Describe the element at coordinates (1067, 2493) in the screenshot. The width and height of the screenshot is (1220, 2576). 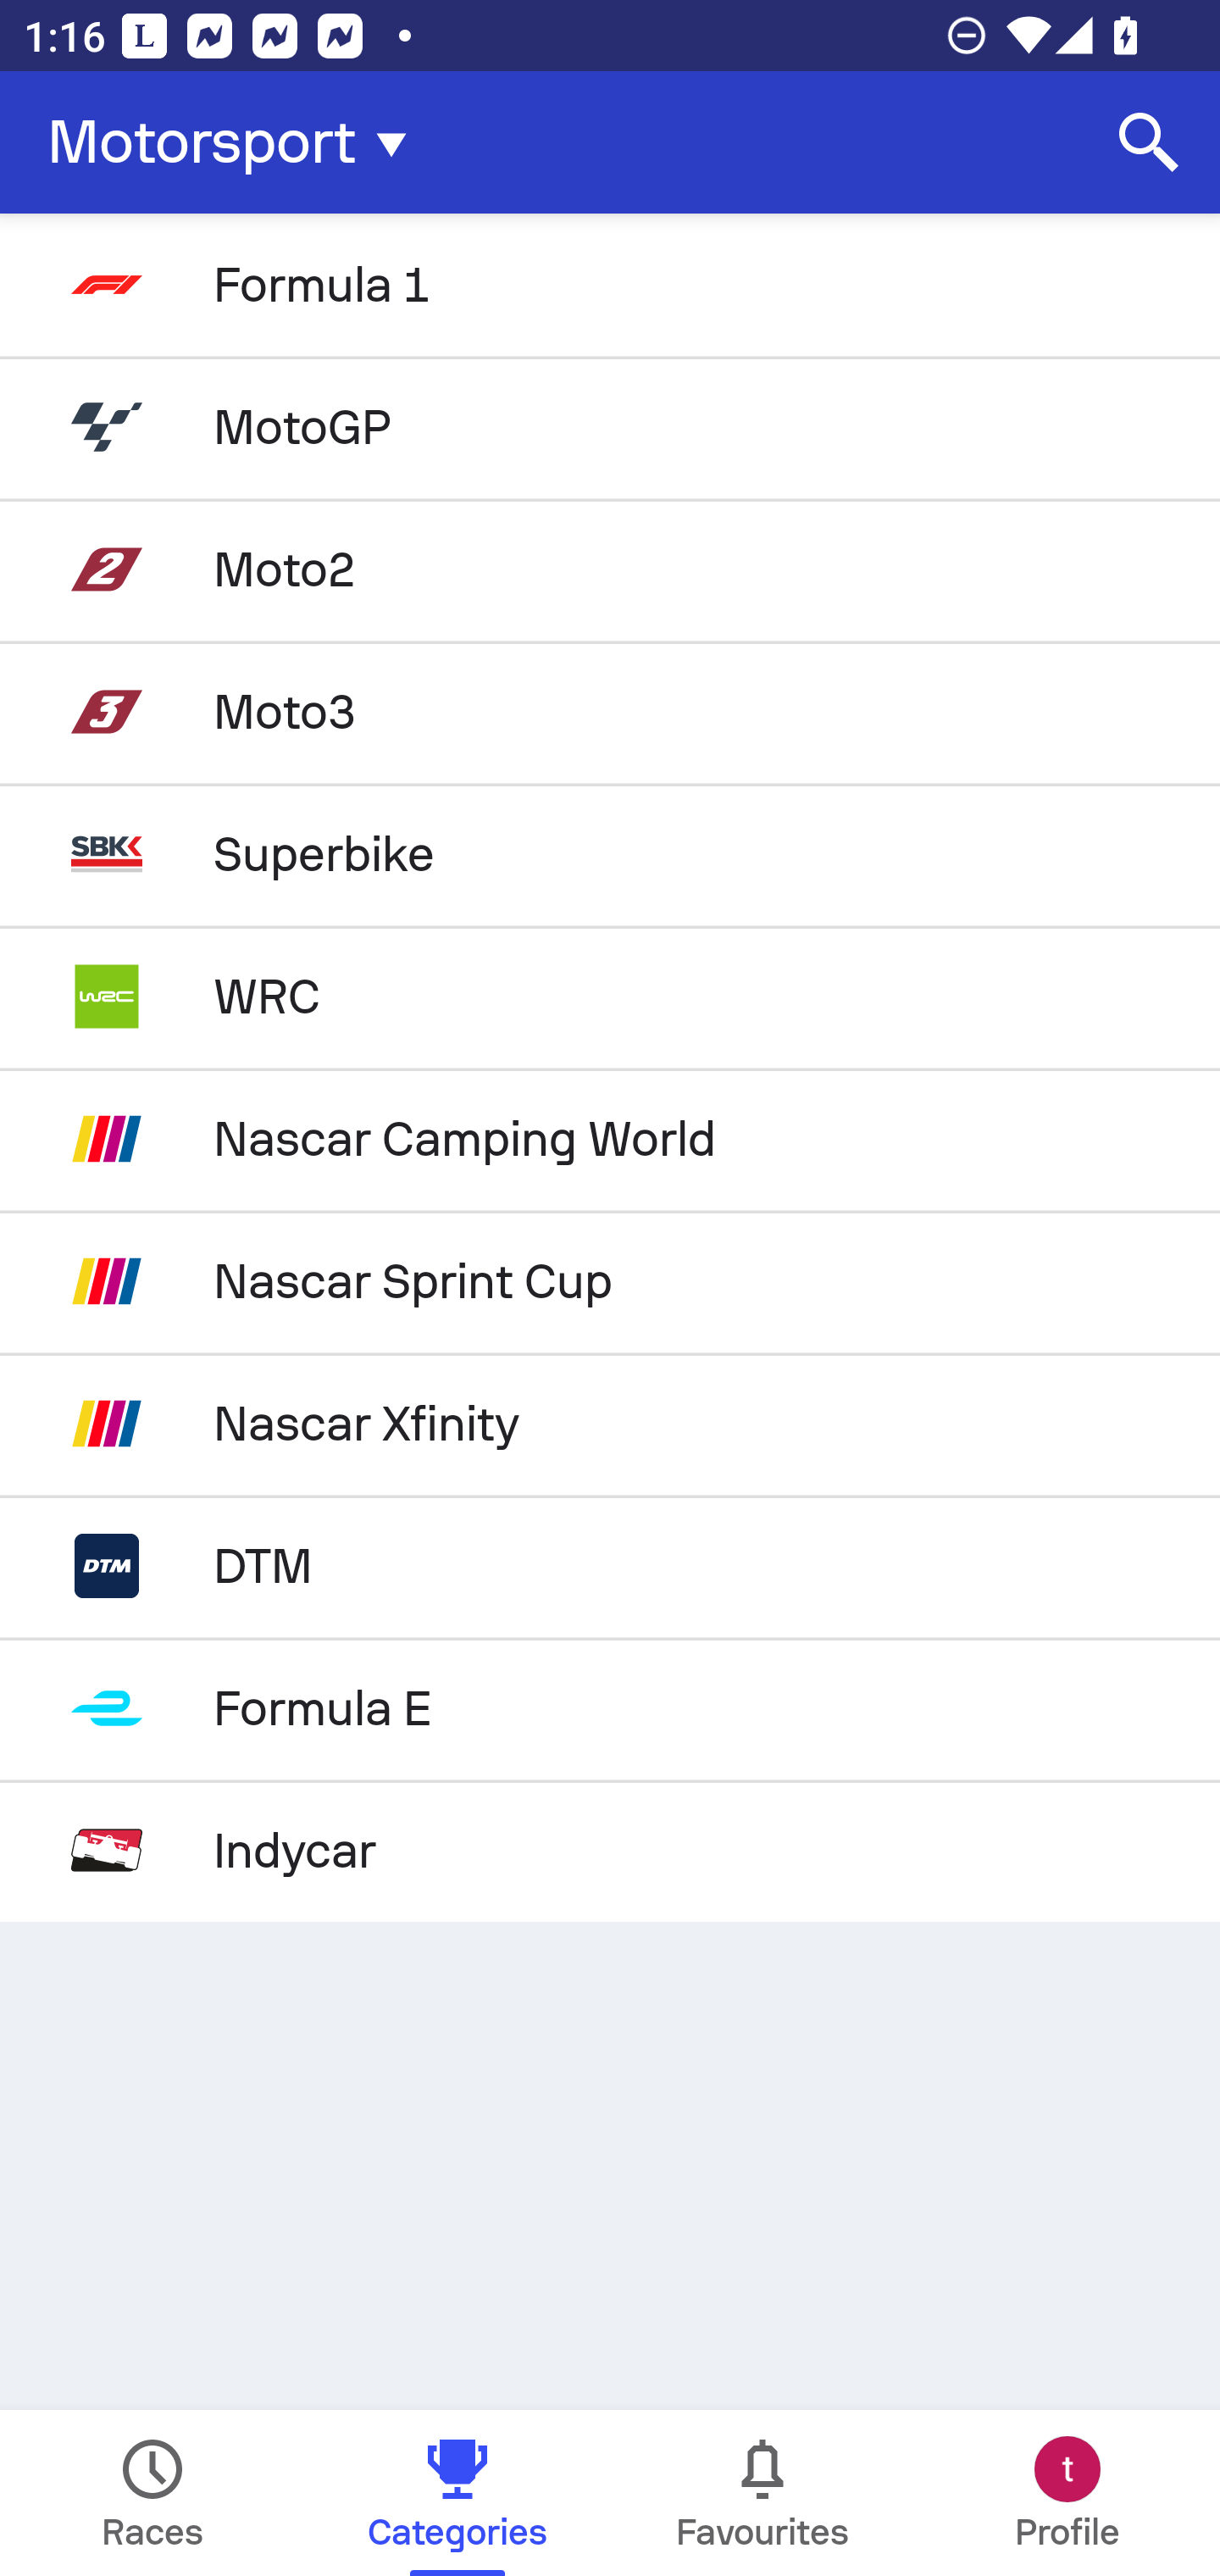
I see `Profile` at that location.